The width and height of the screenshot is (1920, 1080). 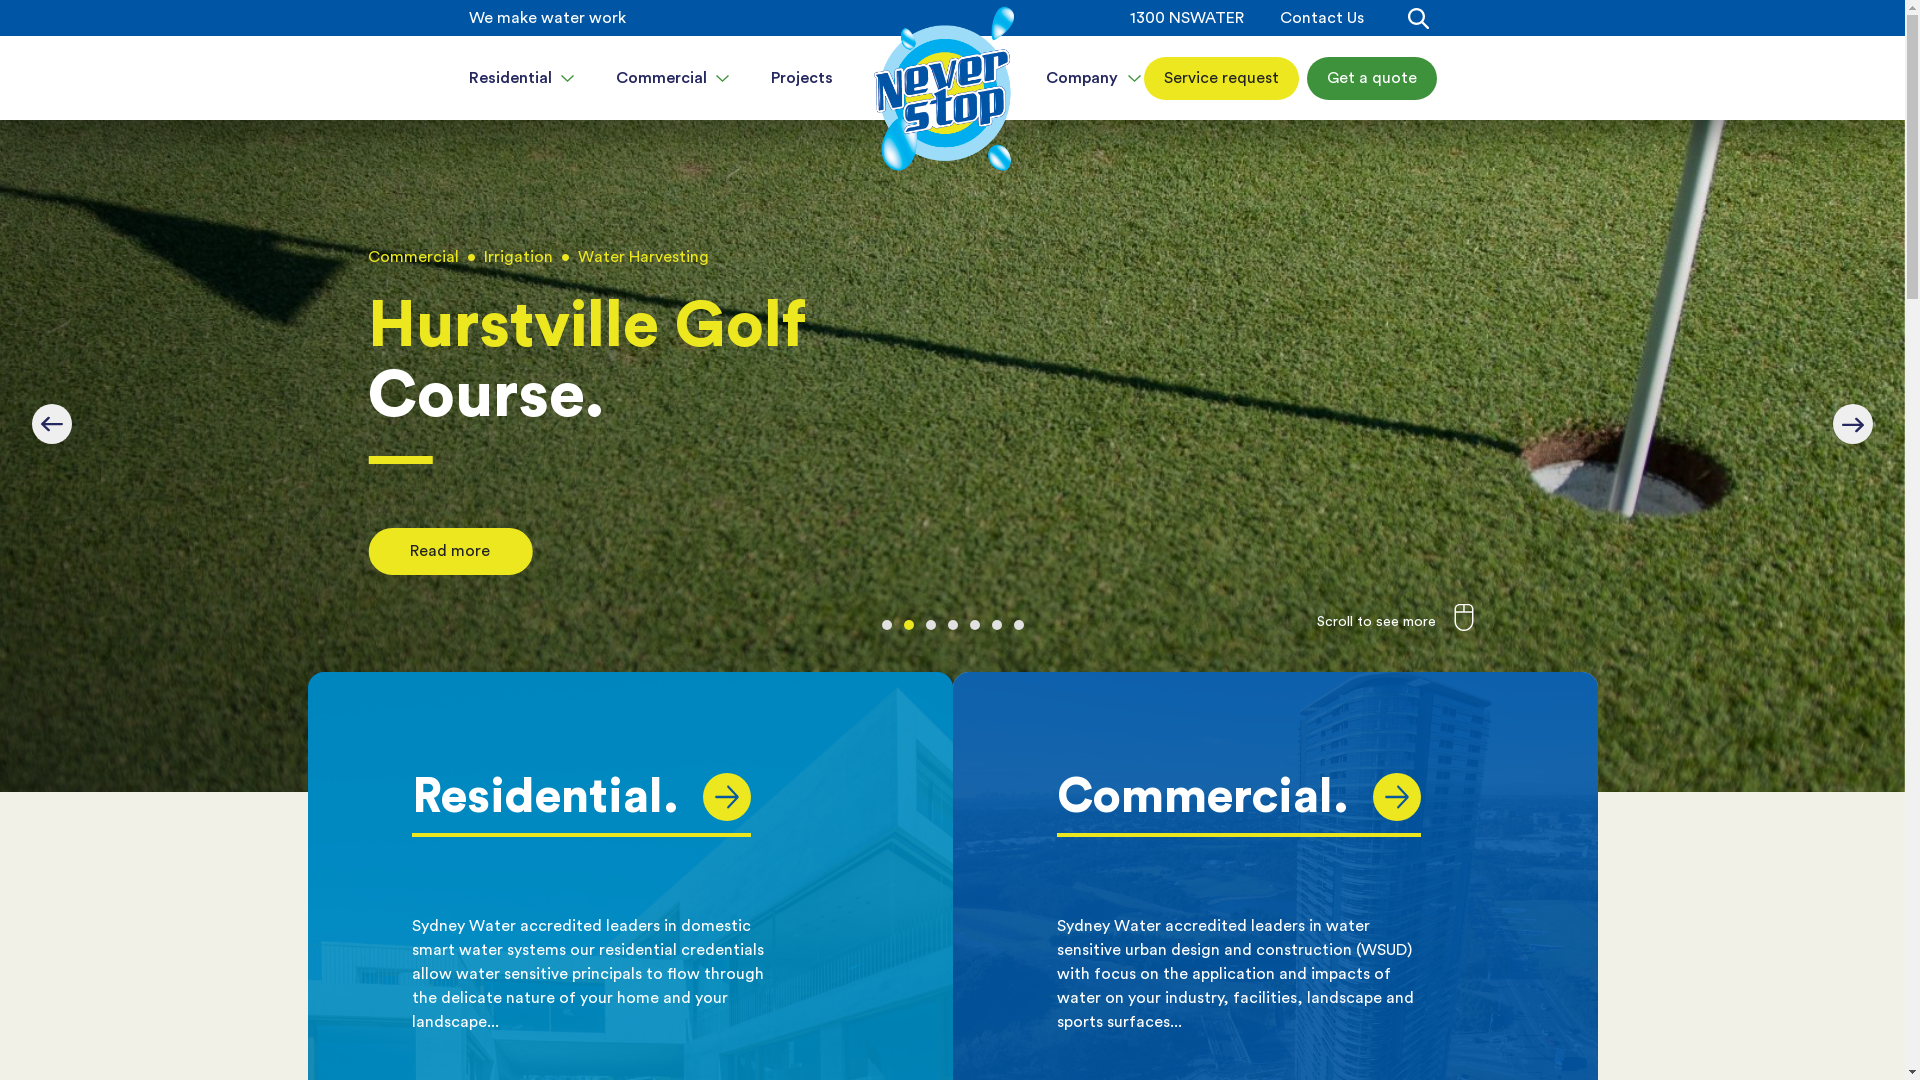 What do you see at coordinates (801, 78) in the screenshot?
I see `Projects` at bounding box center [801, 78].